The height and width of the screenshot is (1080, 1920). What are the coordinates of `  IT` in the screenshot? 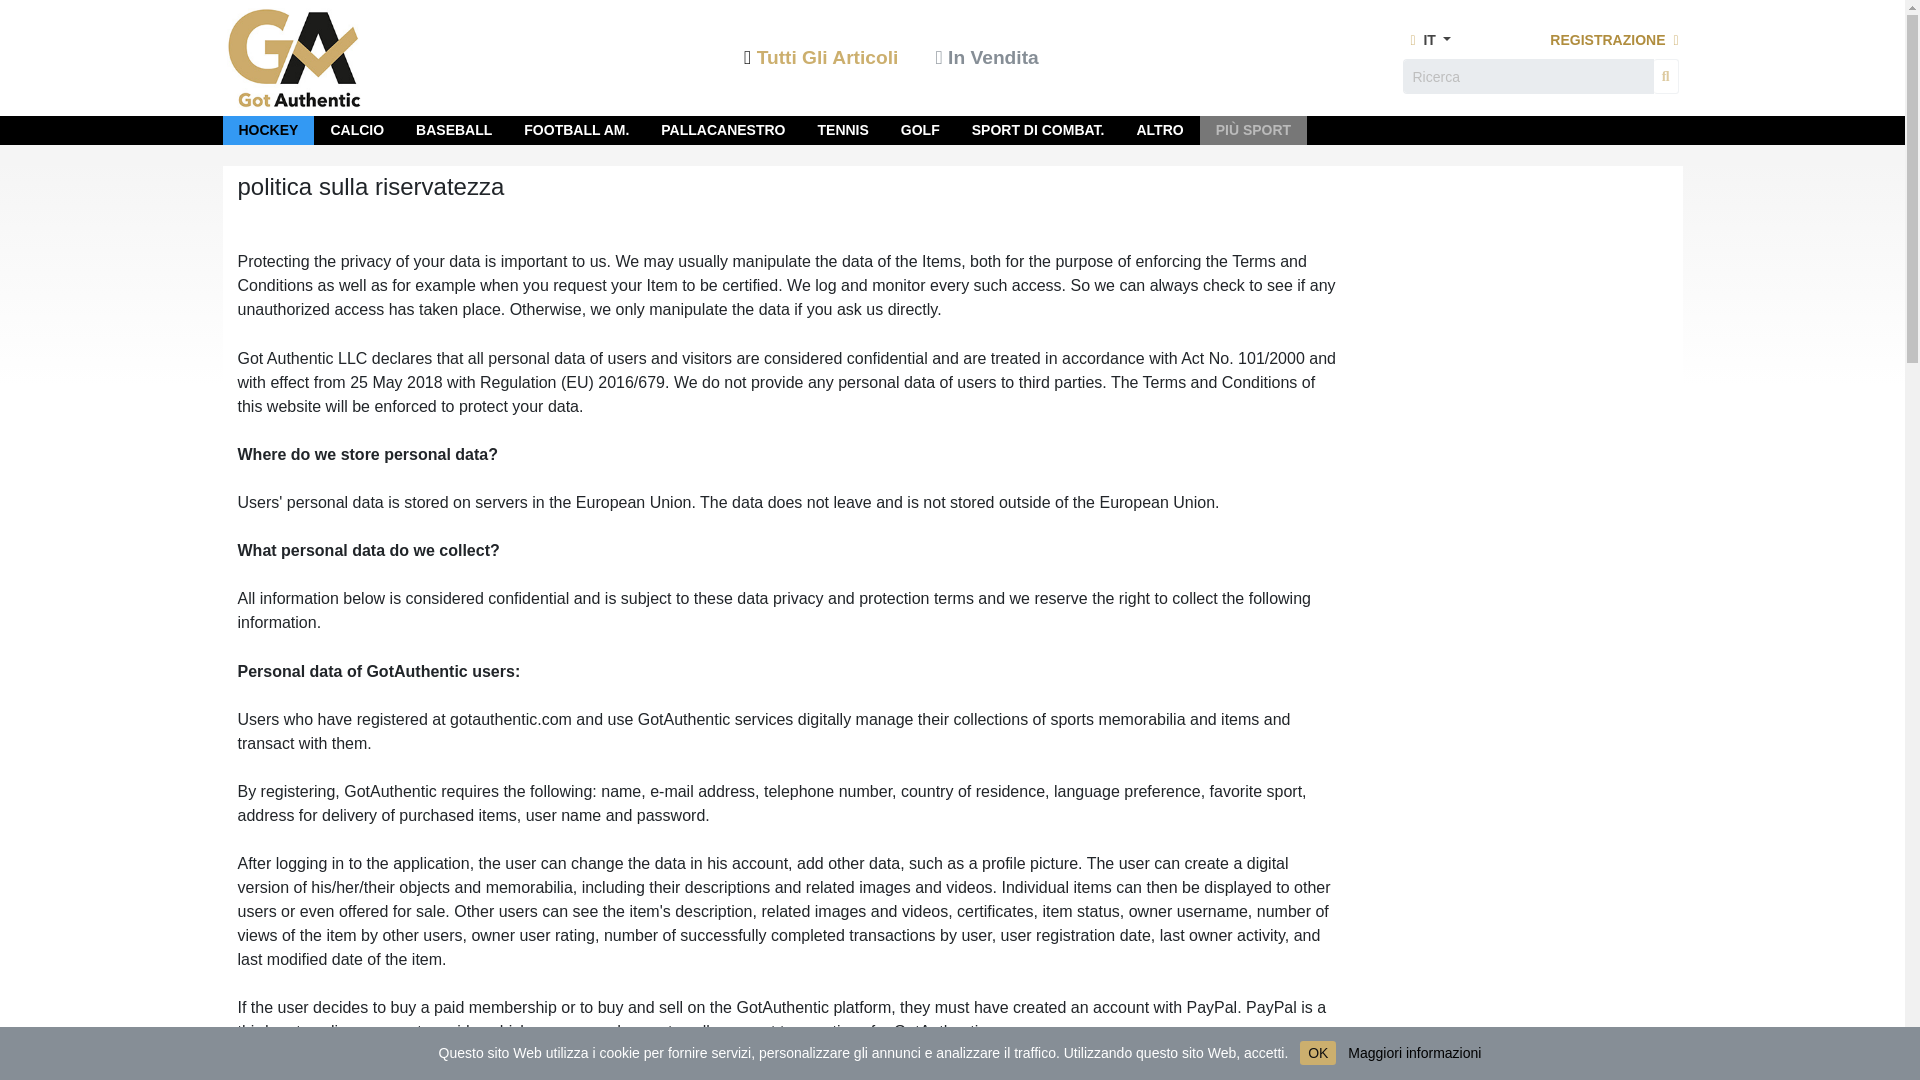 It's located at (1426, 40).